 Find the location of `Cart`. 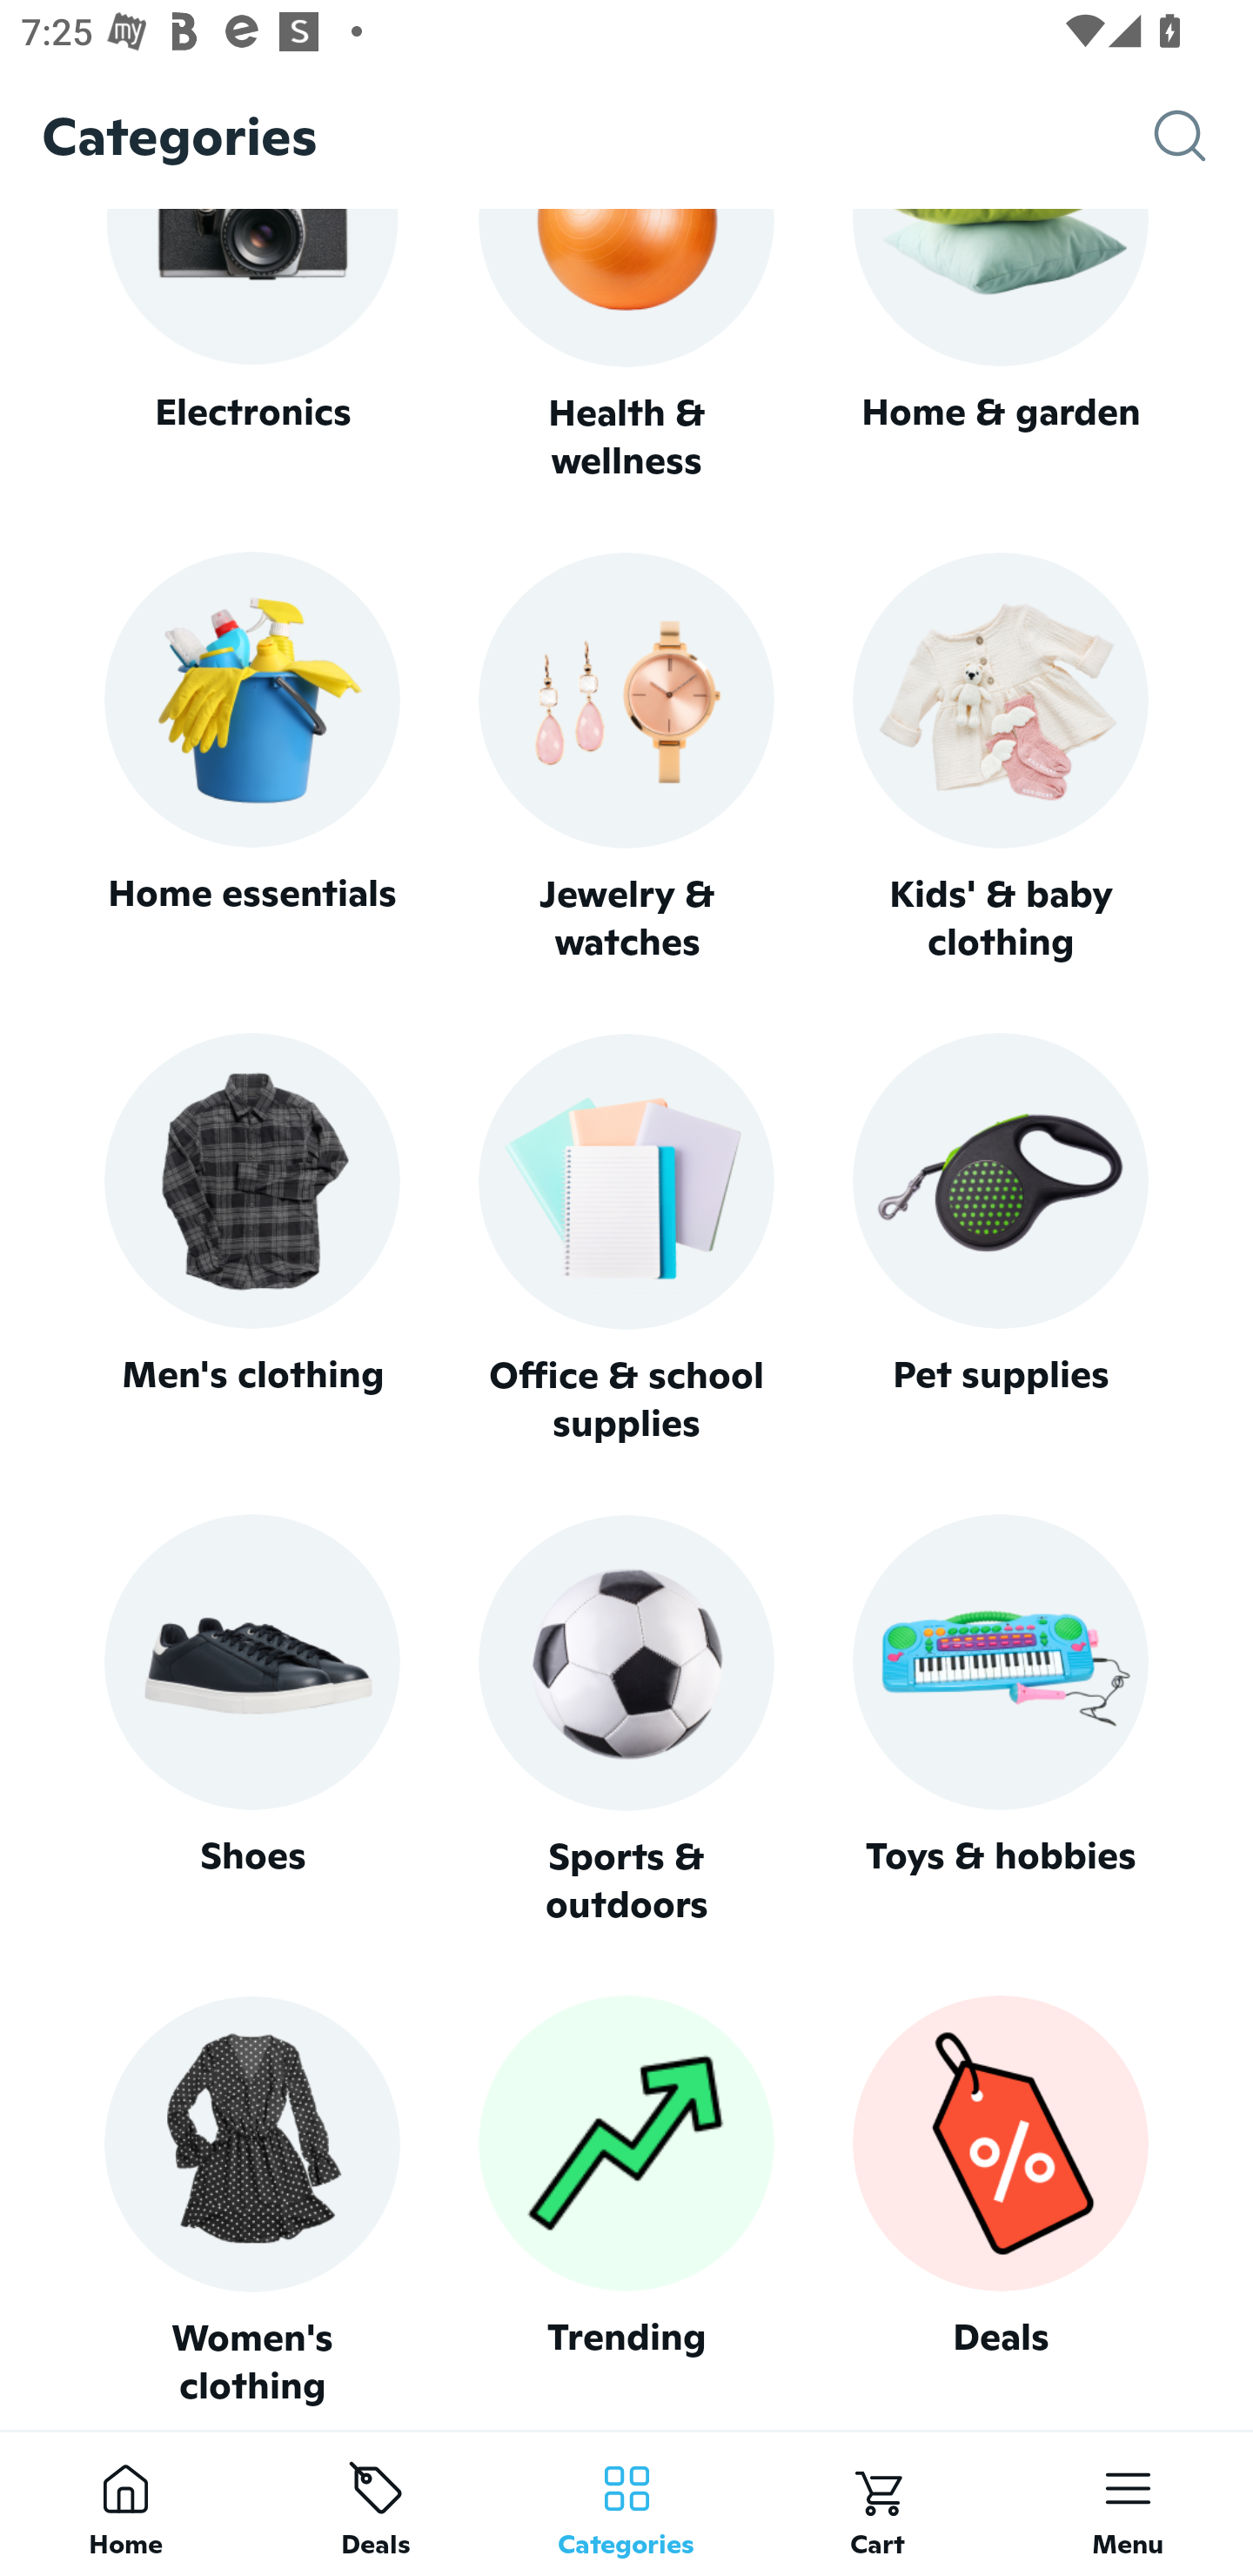

Cart is located at coordinates (877, 2503).